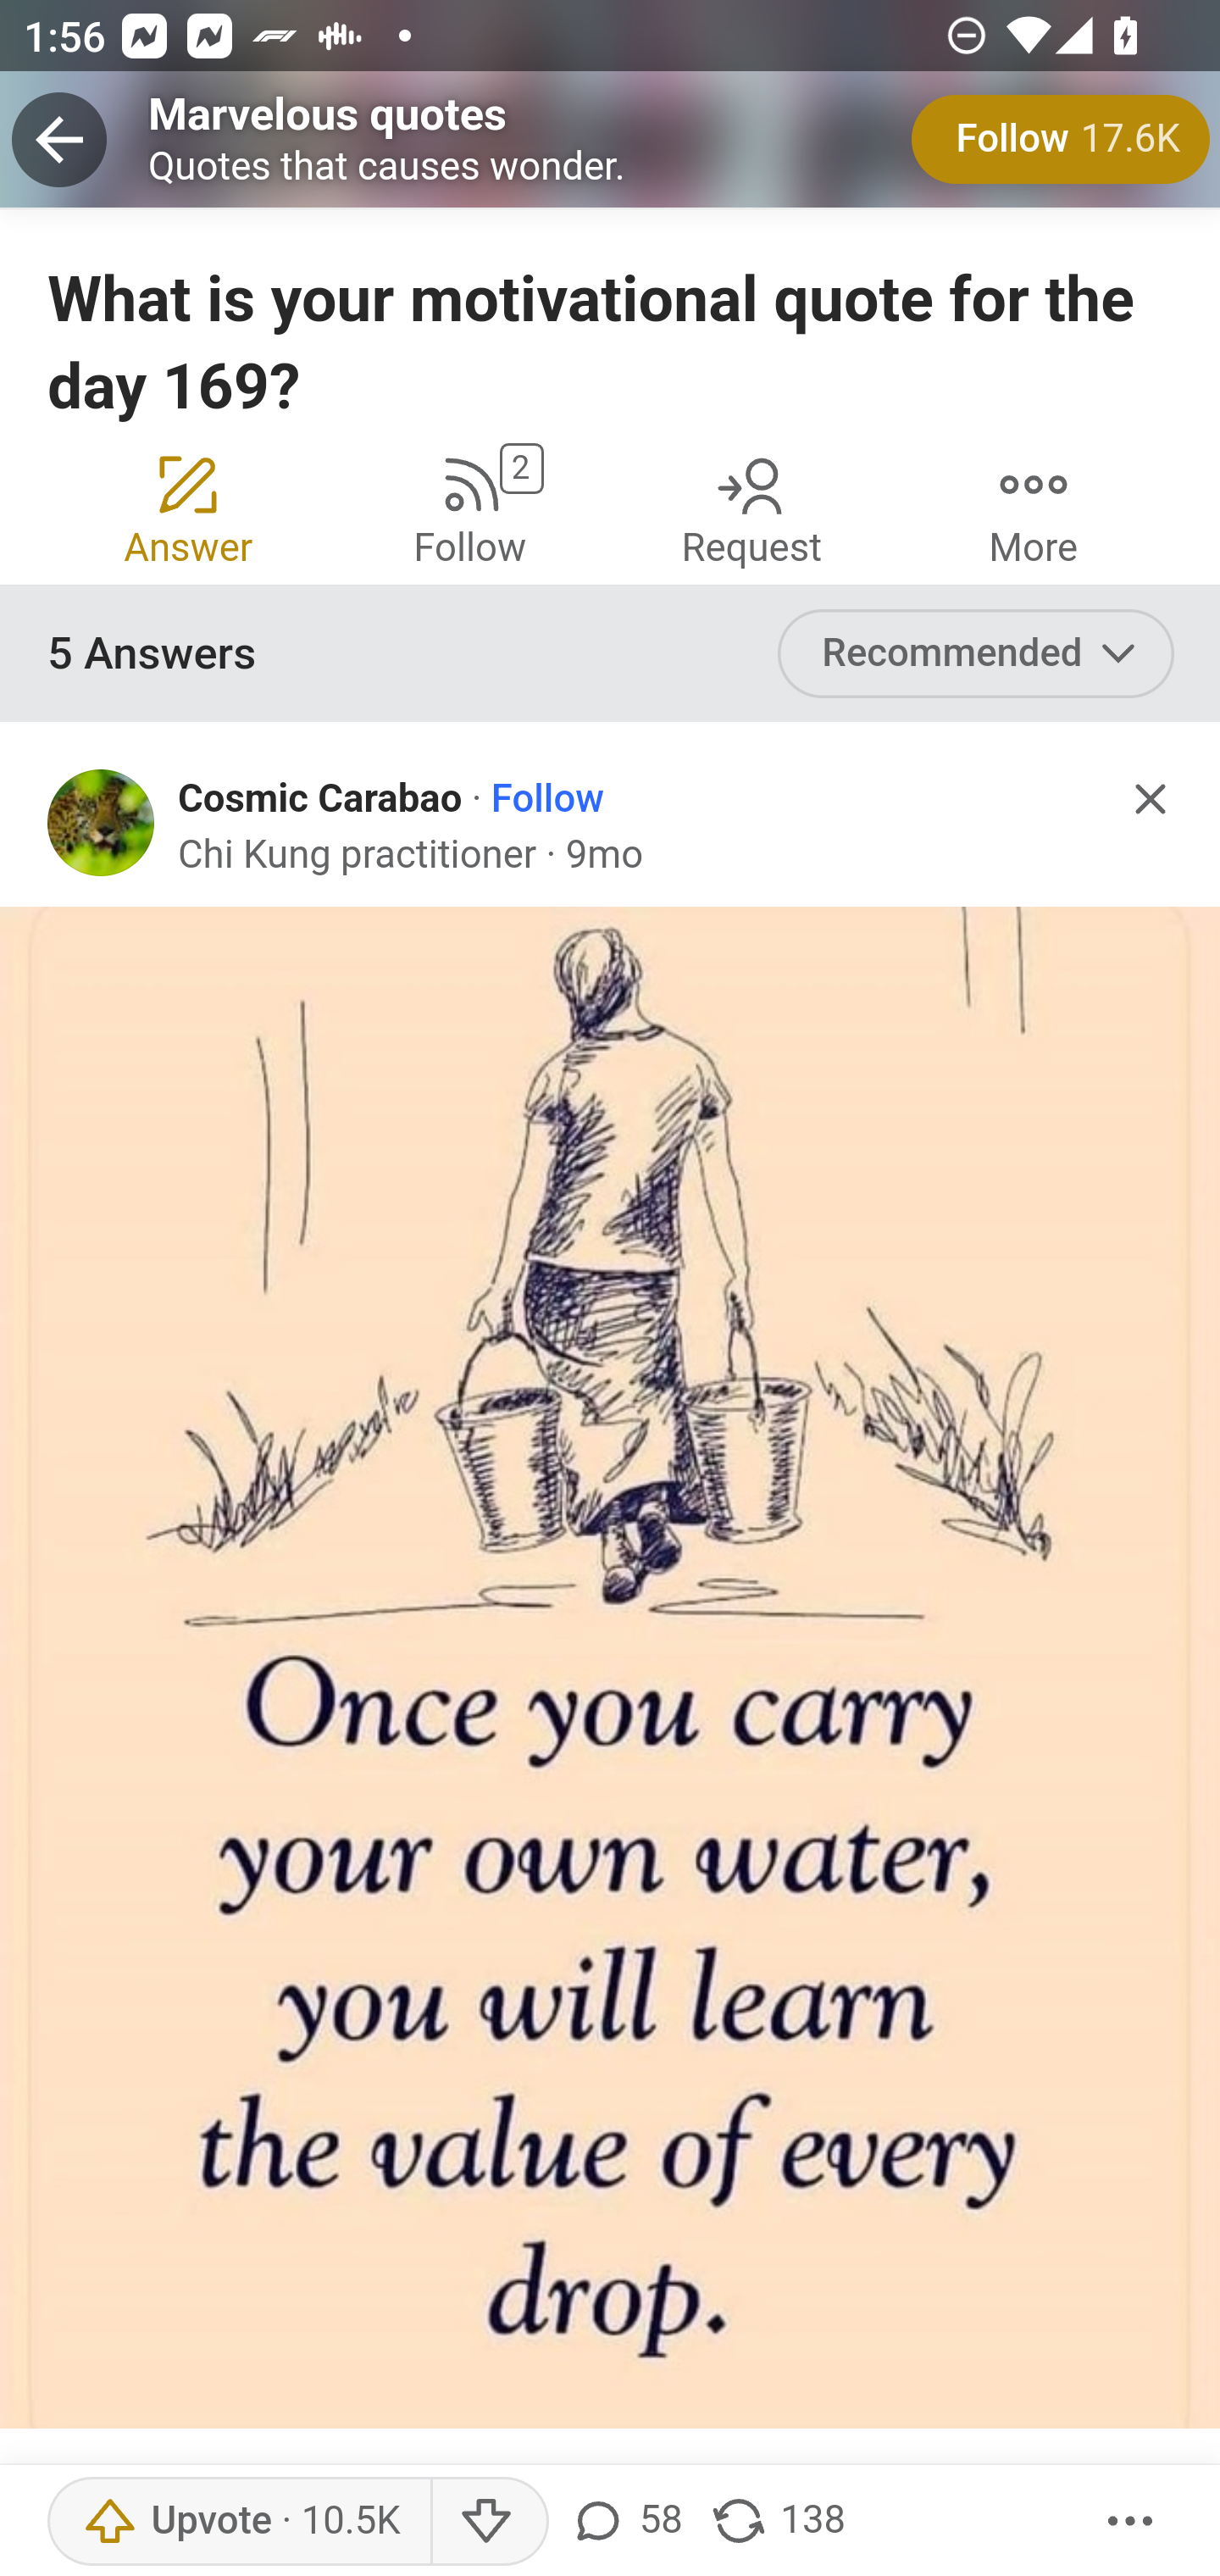  What do you see at coordinates (320, 799) in the screenshot?
I see `Cosmic Carabao` at bounding box center [320, 799].